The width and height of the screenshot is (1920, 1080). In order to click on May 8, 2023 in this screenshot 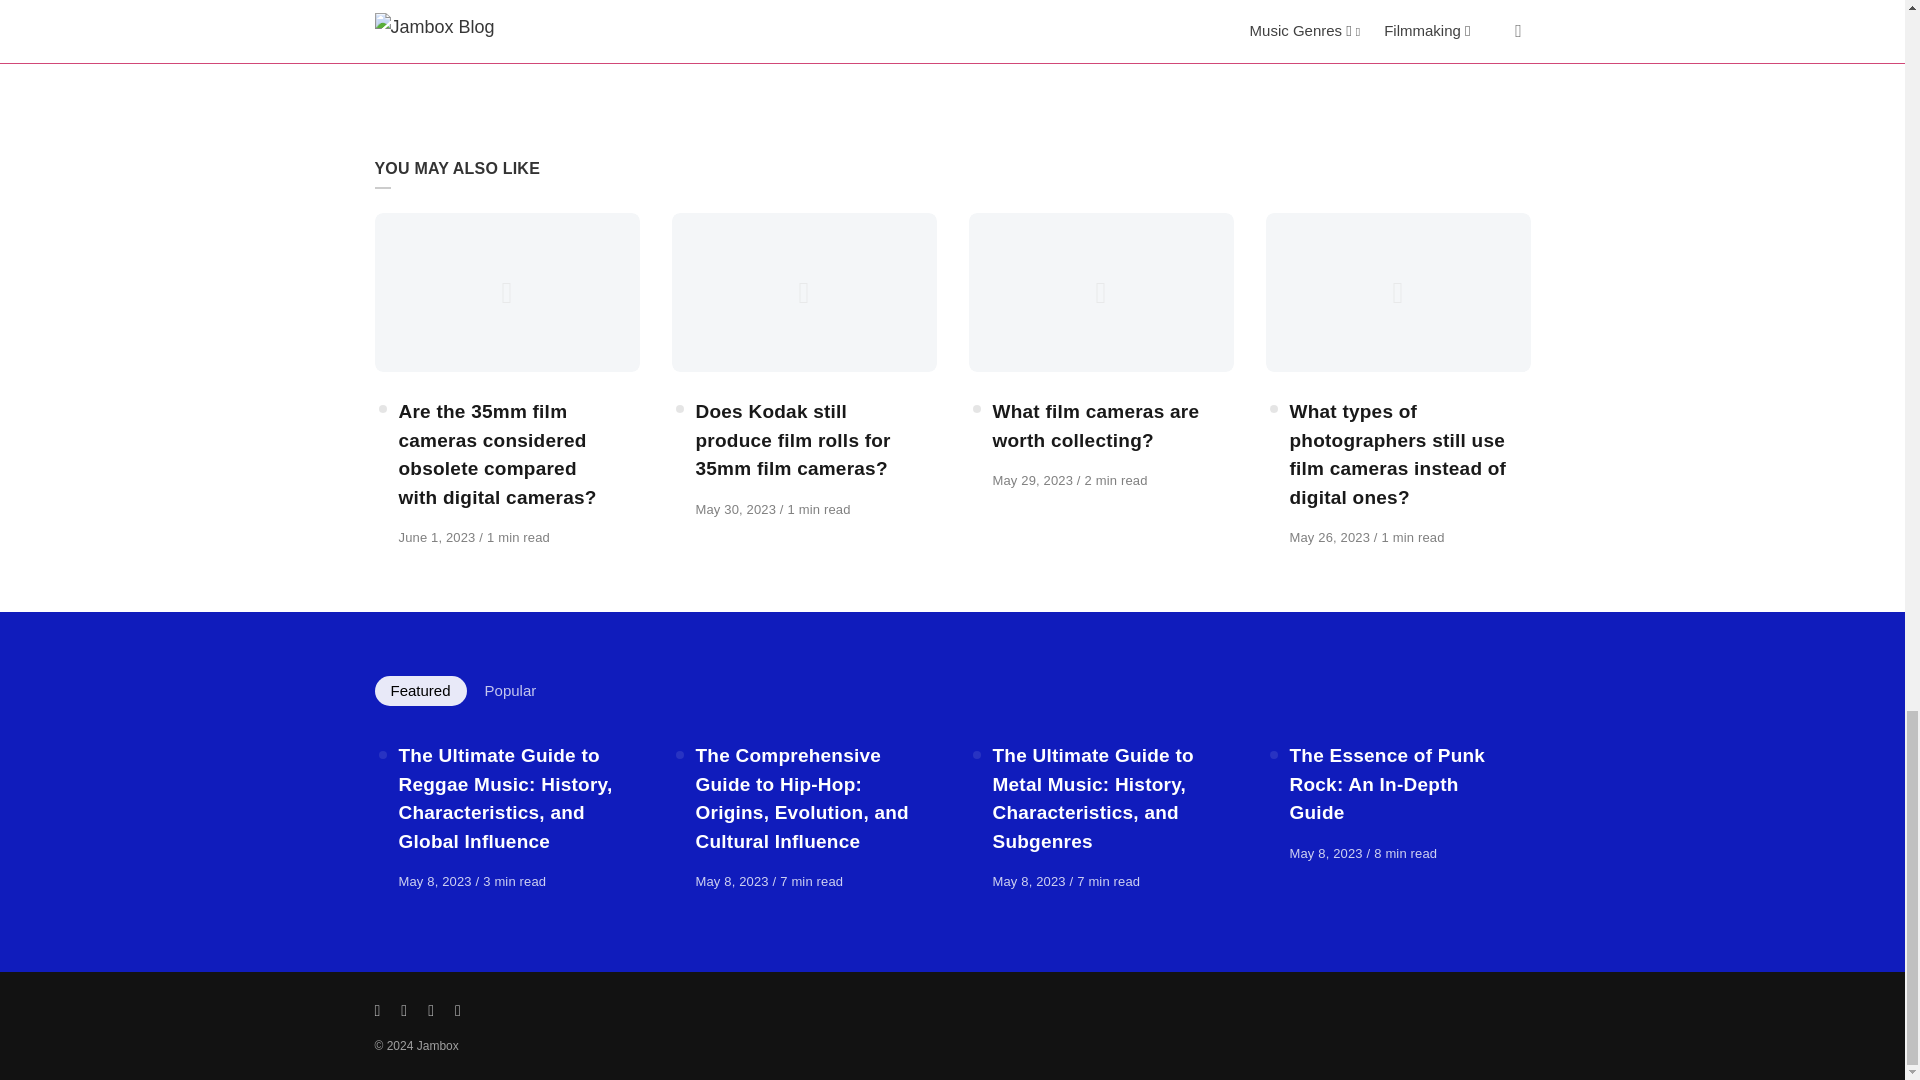, I will do `click(436, 880)`.